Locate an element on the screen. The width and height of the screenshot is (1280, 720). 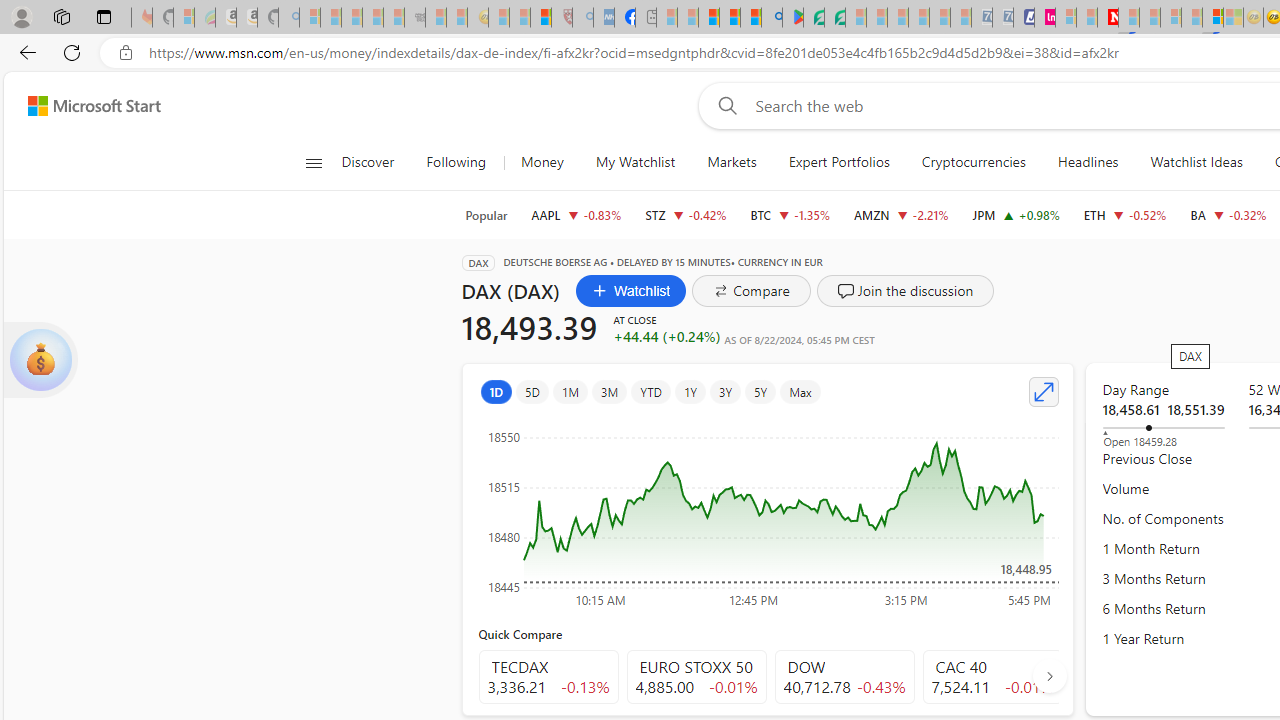
AutomationID: finance_carousel_navi_right is located at coordinates (1049, 675).